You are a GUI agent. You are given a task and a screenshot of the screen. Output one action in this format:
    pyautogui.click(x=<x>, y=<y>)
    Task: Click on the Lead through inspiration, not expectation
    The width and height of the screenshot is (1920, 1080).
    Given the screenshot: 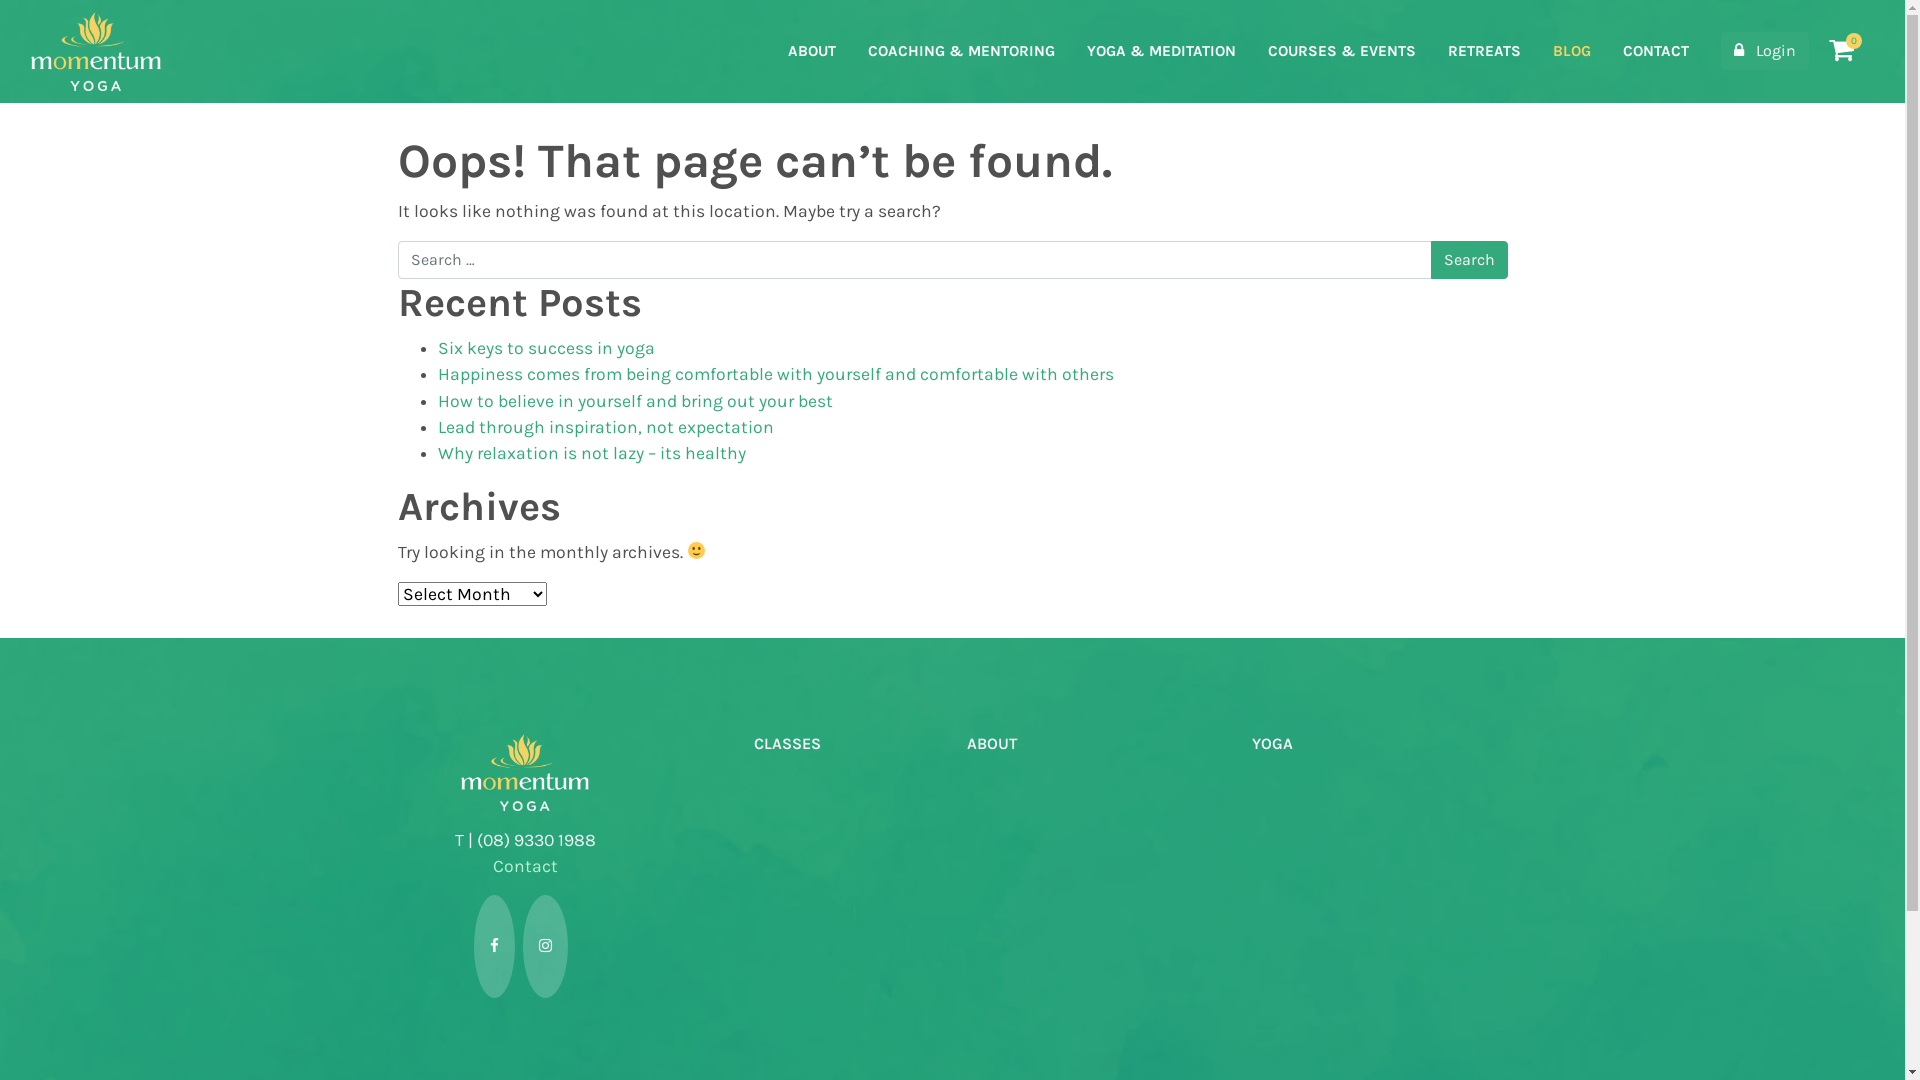 What is the action you would take?
    pyautogui.click(x=606, y=427)
    